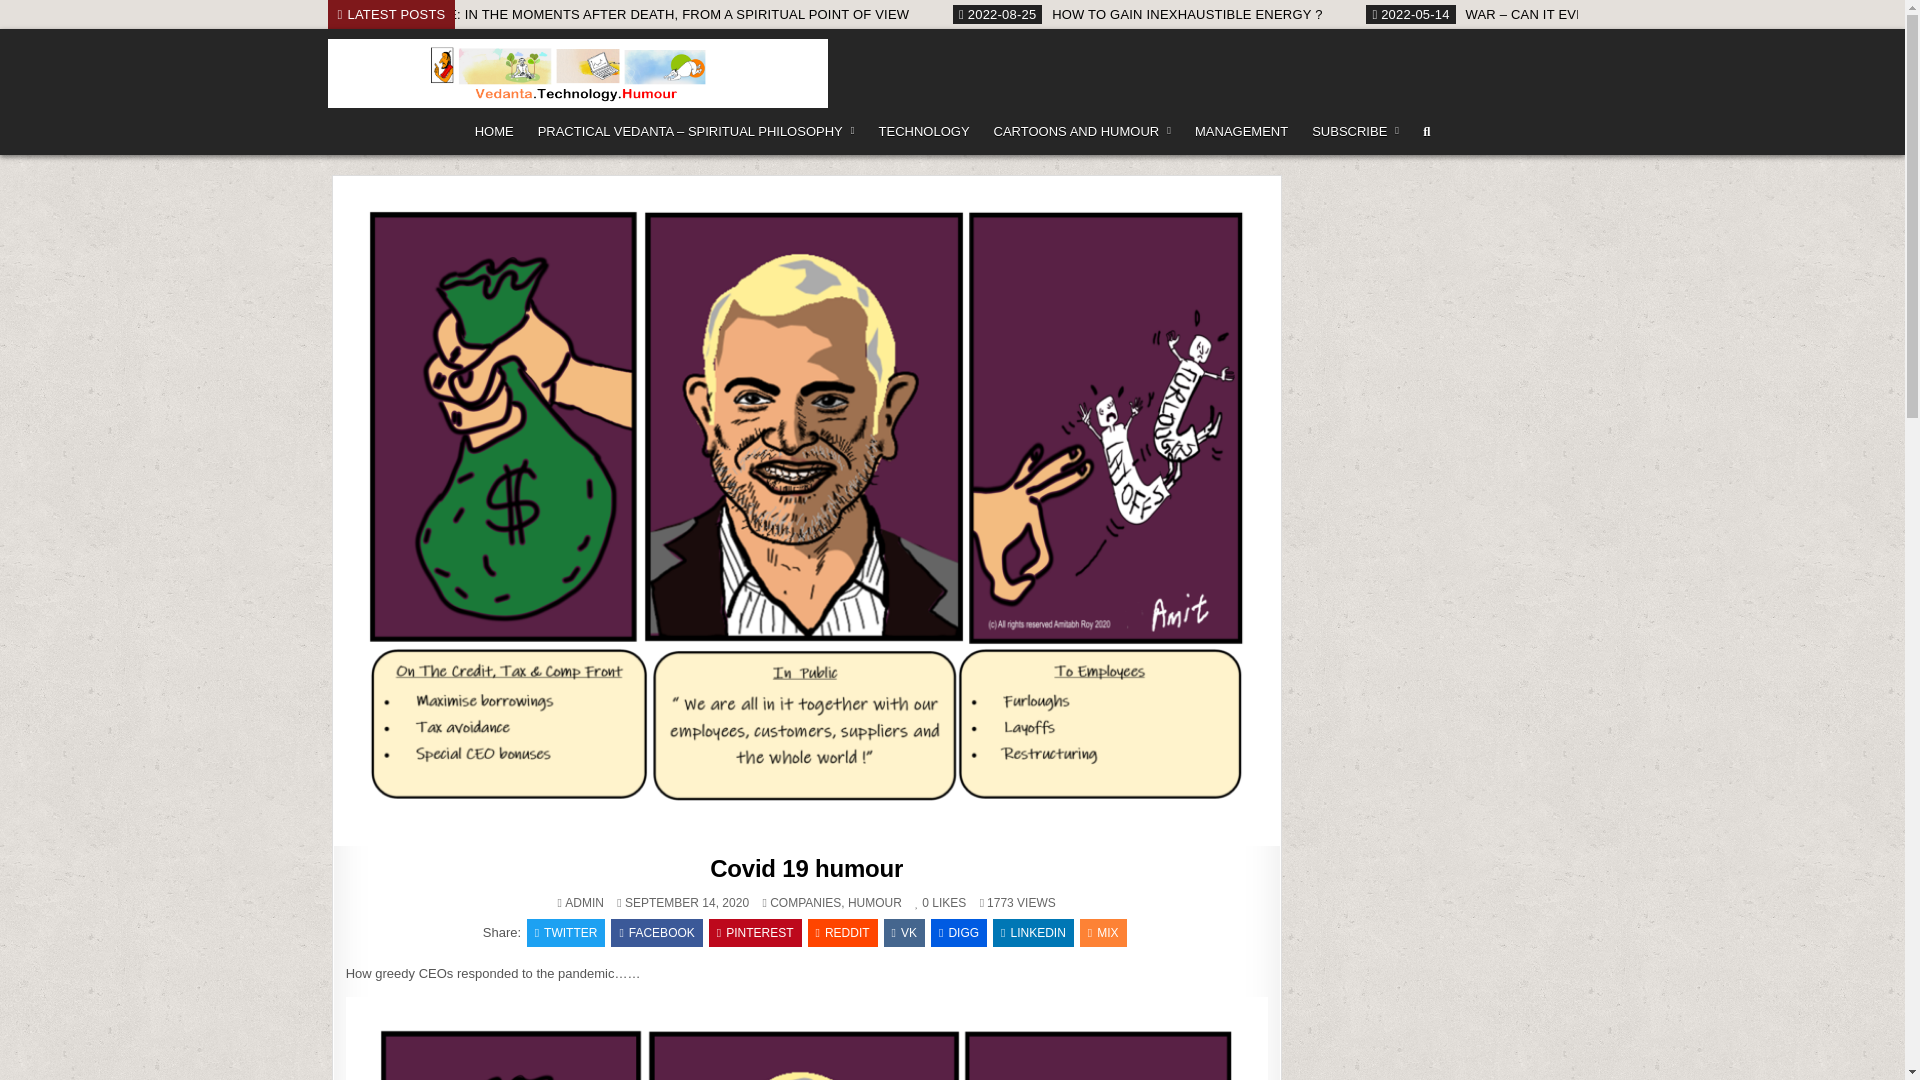  What do you see at coordinates (755, 933) in the screenshot?
I see `PINTEREST` at bounding box center [755, 933].